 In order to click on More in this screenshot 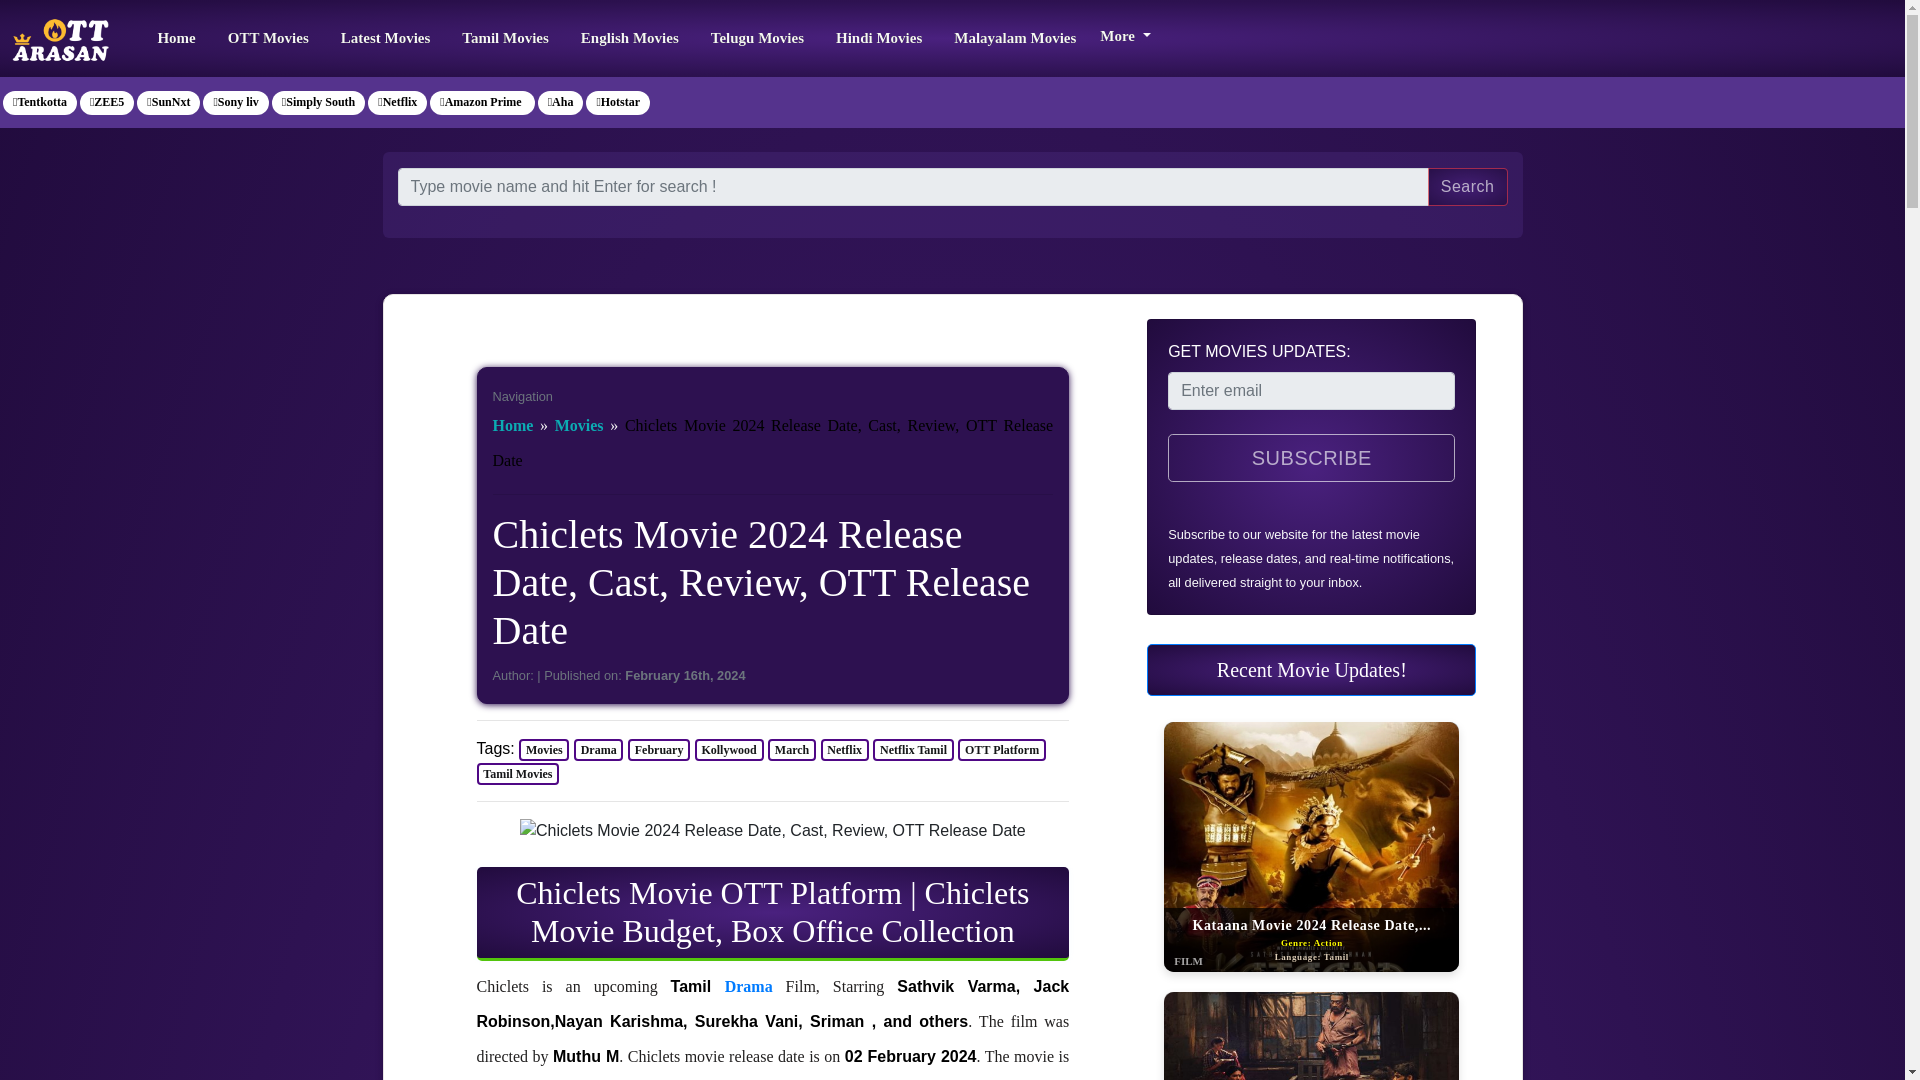, I will do `click(1124, 33)`.